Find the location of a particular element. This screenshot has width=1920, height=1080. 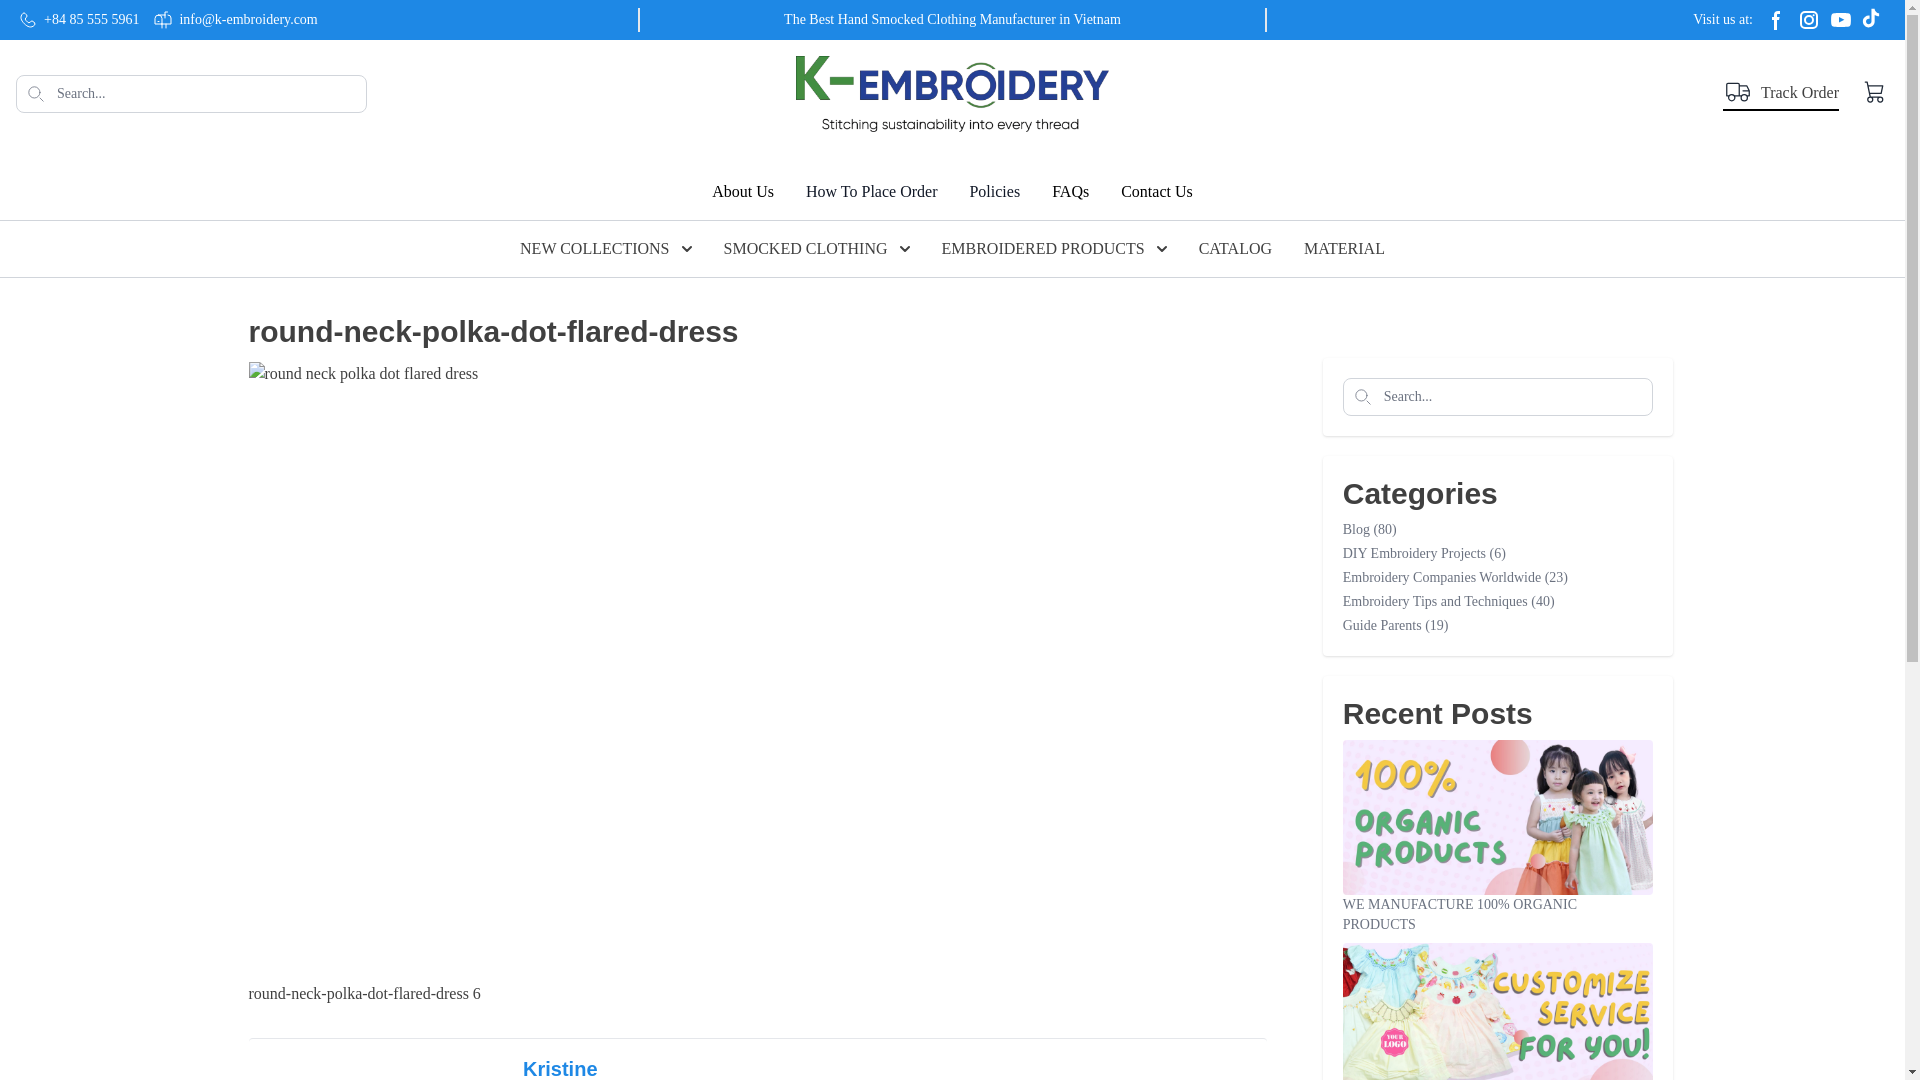

Instagram is located at coordinates (1808, 20).